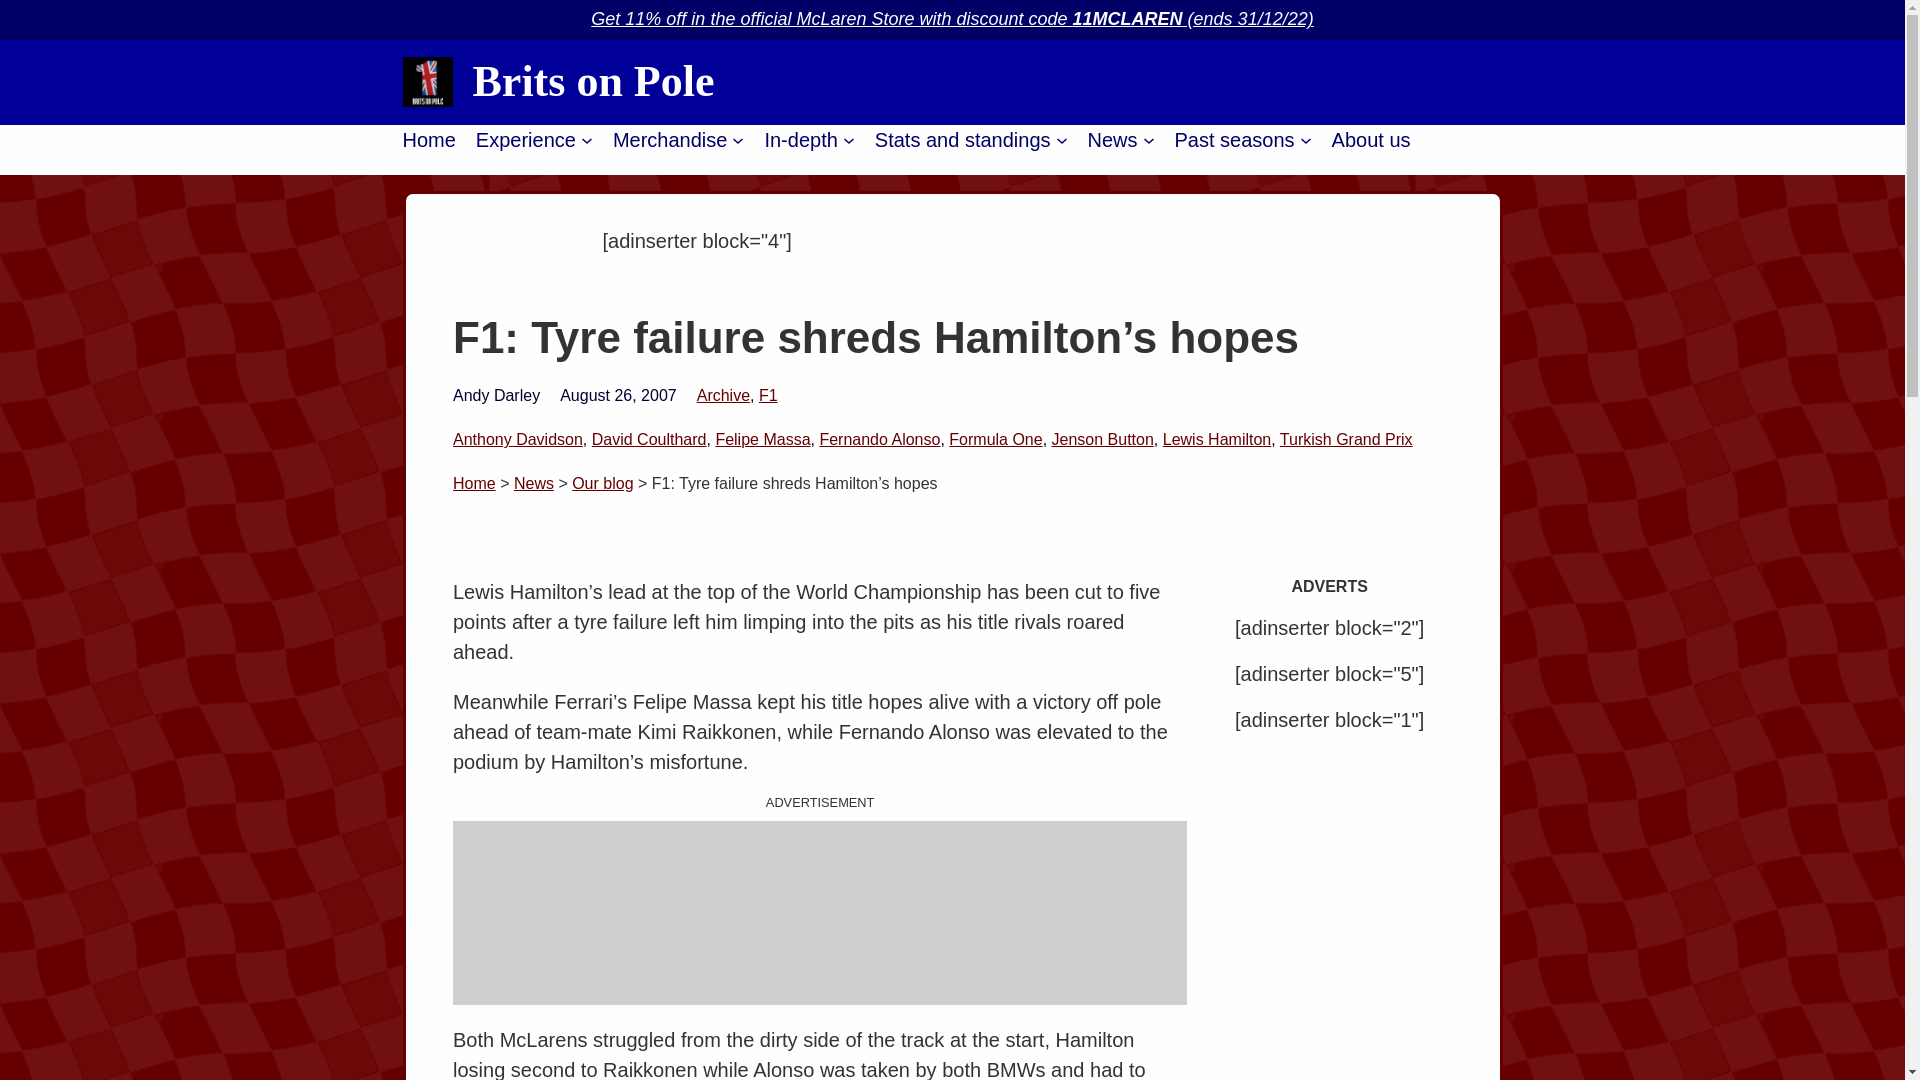  I want to click on Merchandise, so click(670, 140).